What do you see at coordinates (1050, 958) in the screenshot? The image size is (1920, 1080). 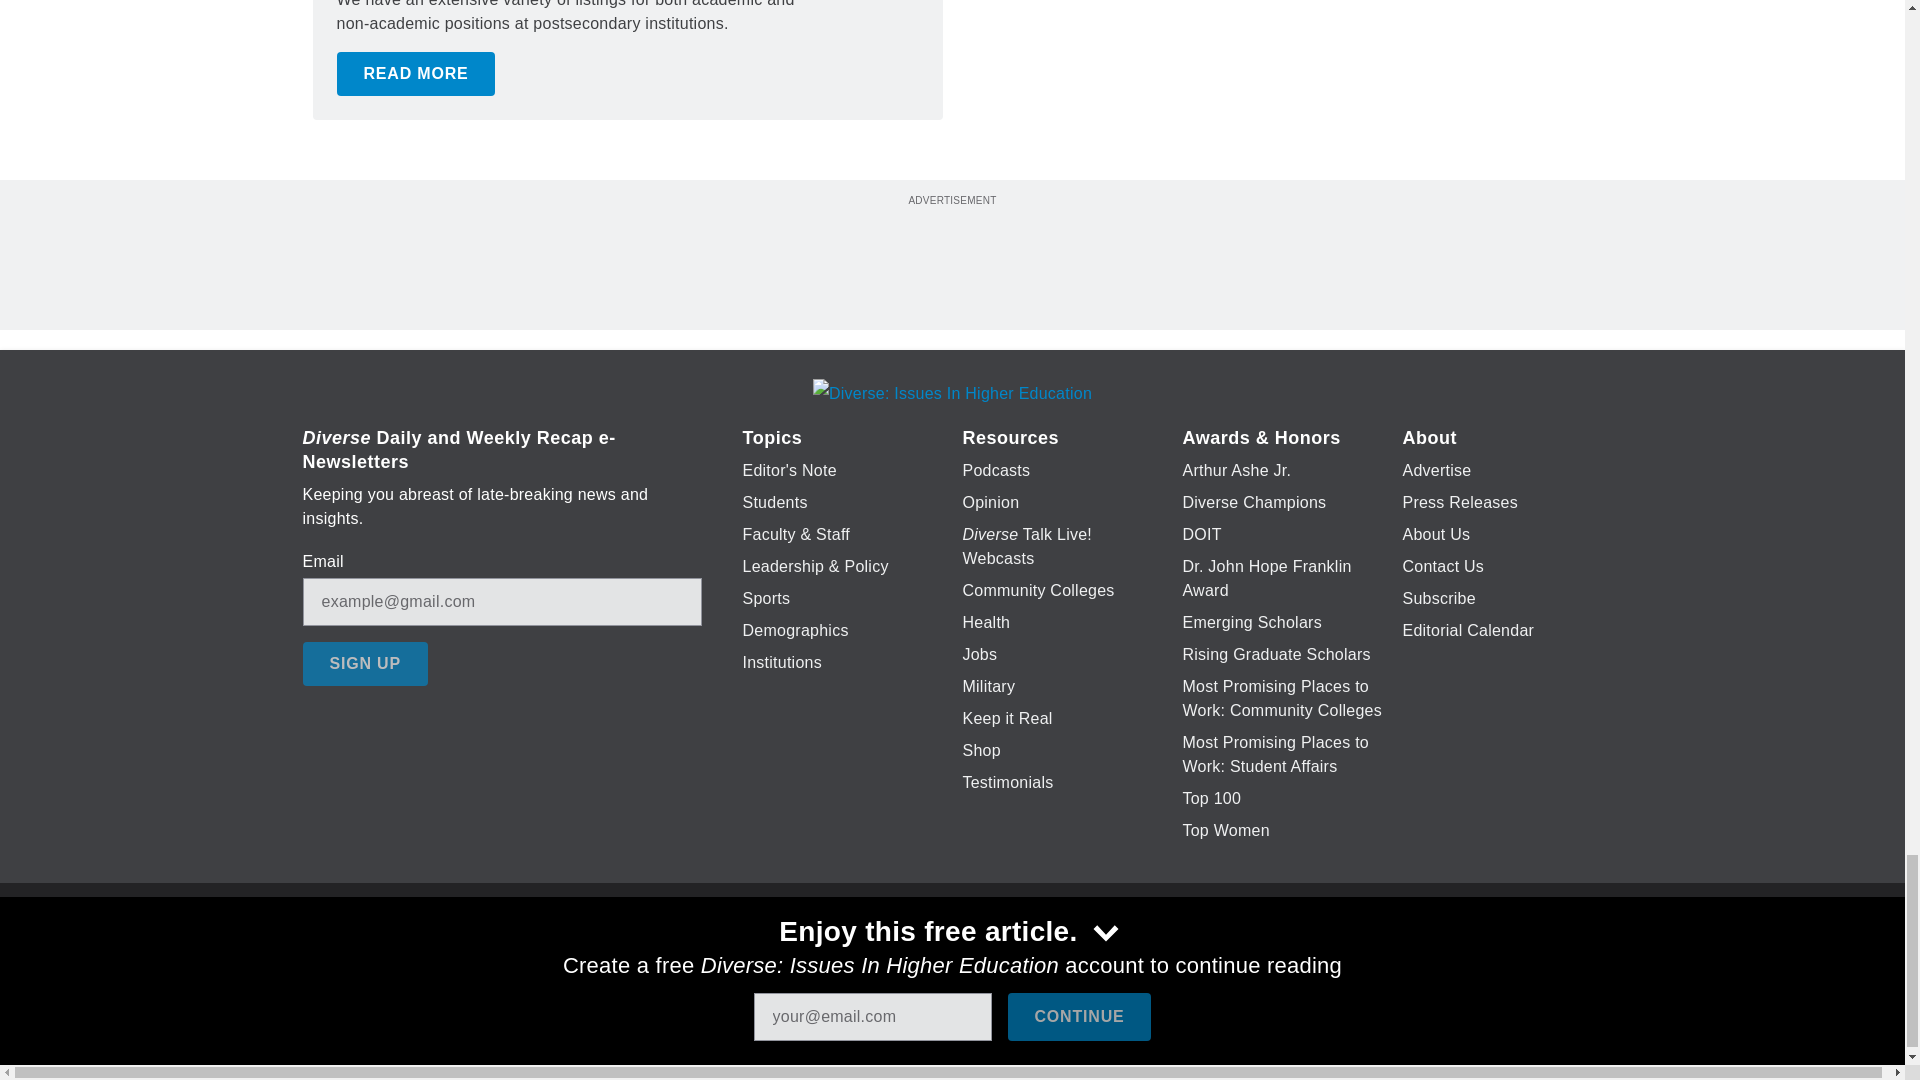 I see `Instagram icon` at bounding box center [1050, 958].